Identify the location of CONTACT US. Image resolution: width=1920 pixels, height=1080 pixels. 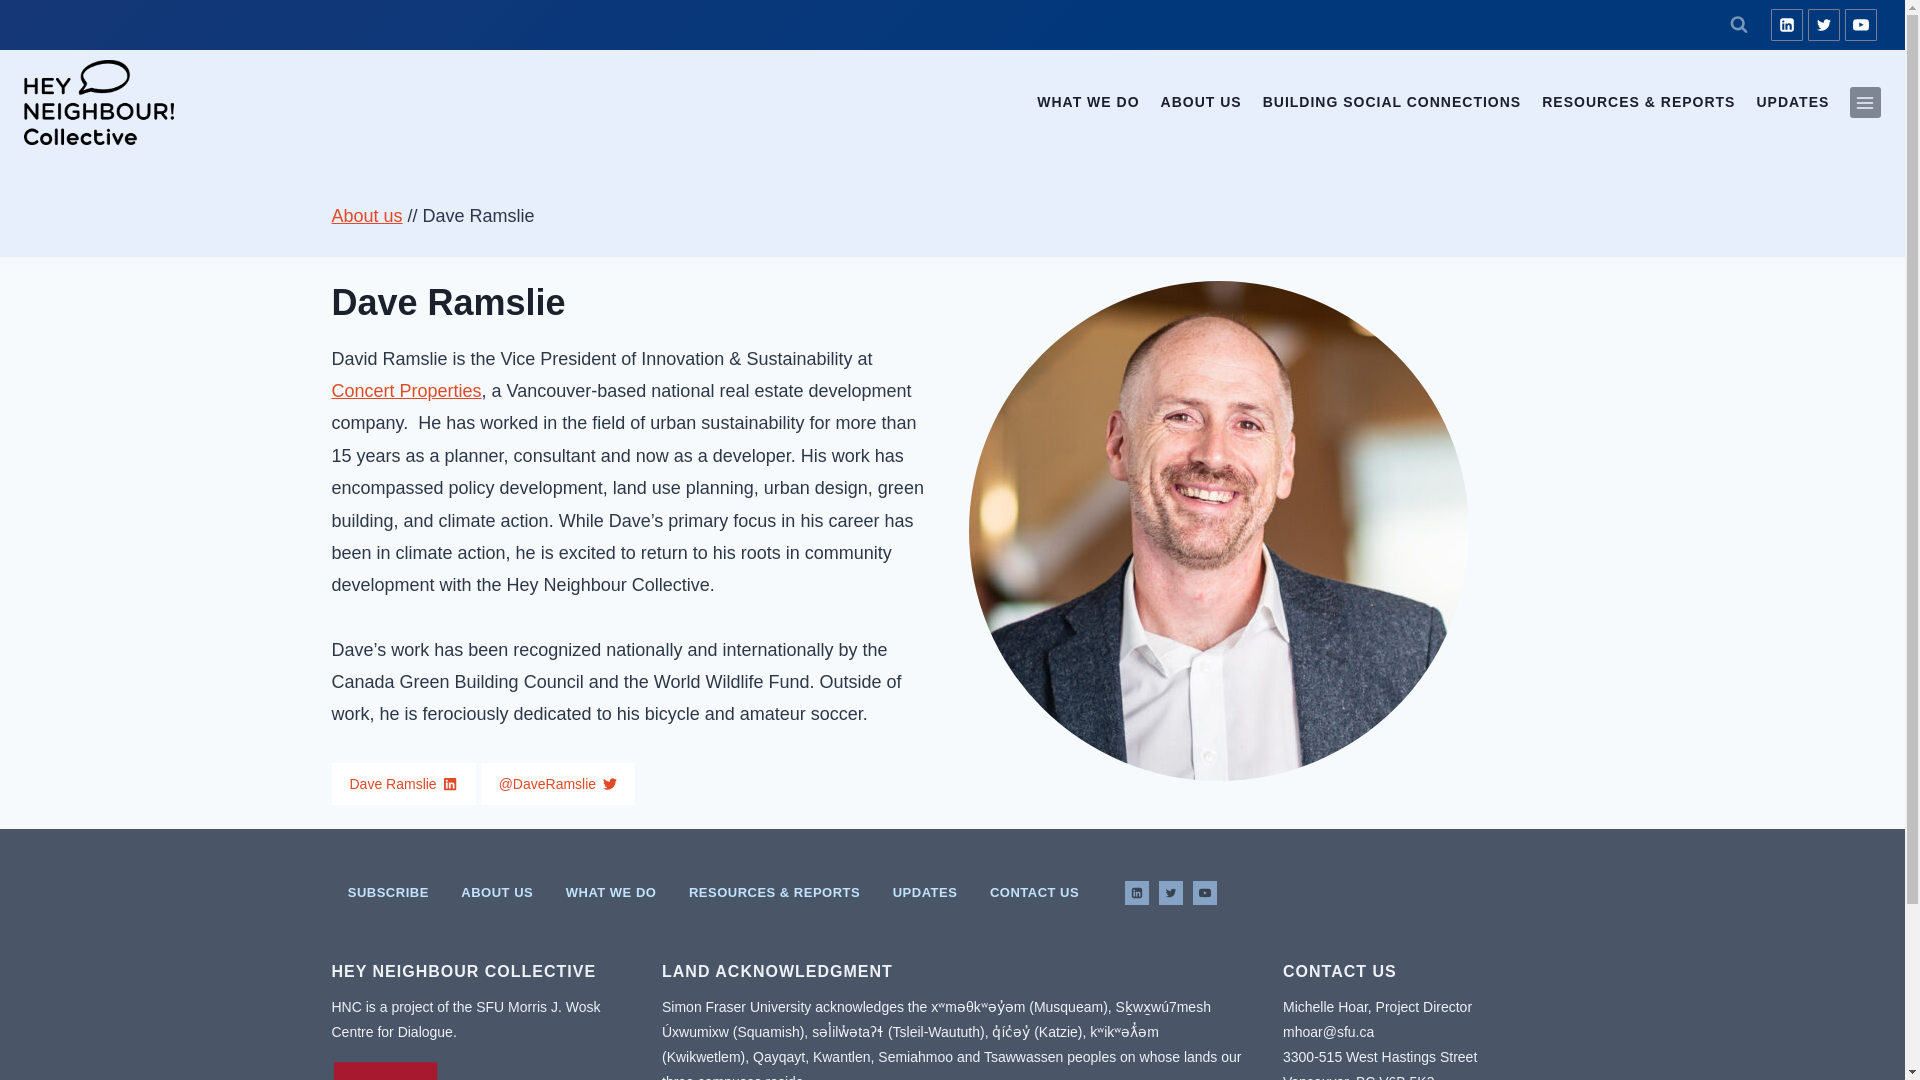
(1034, 892).